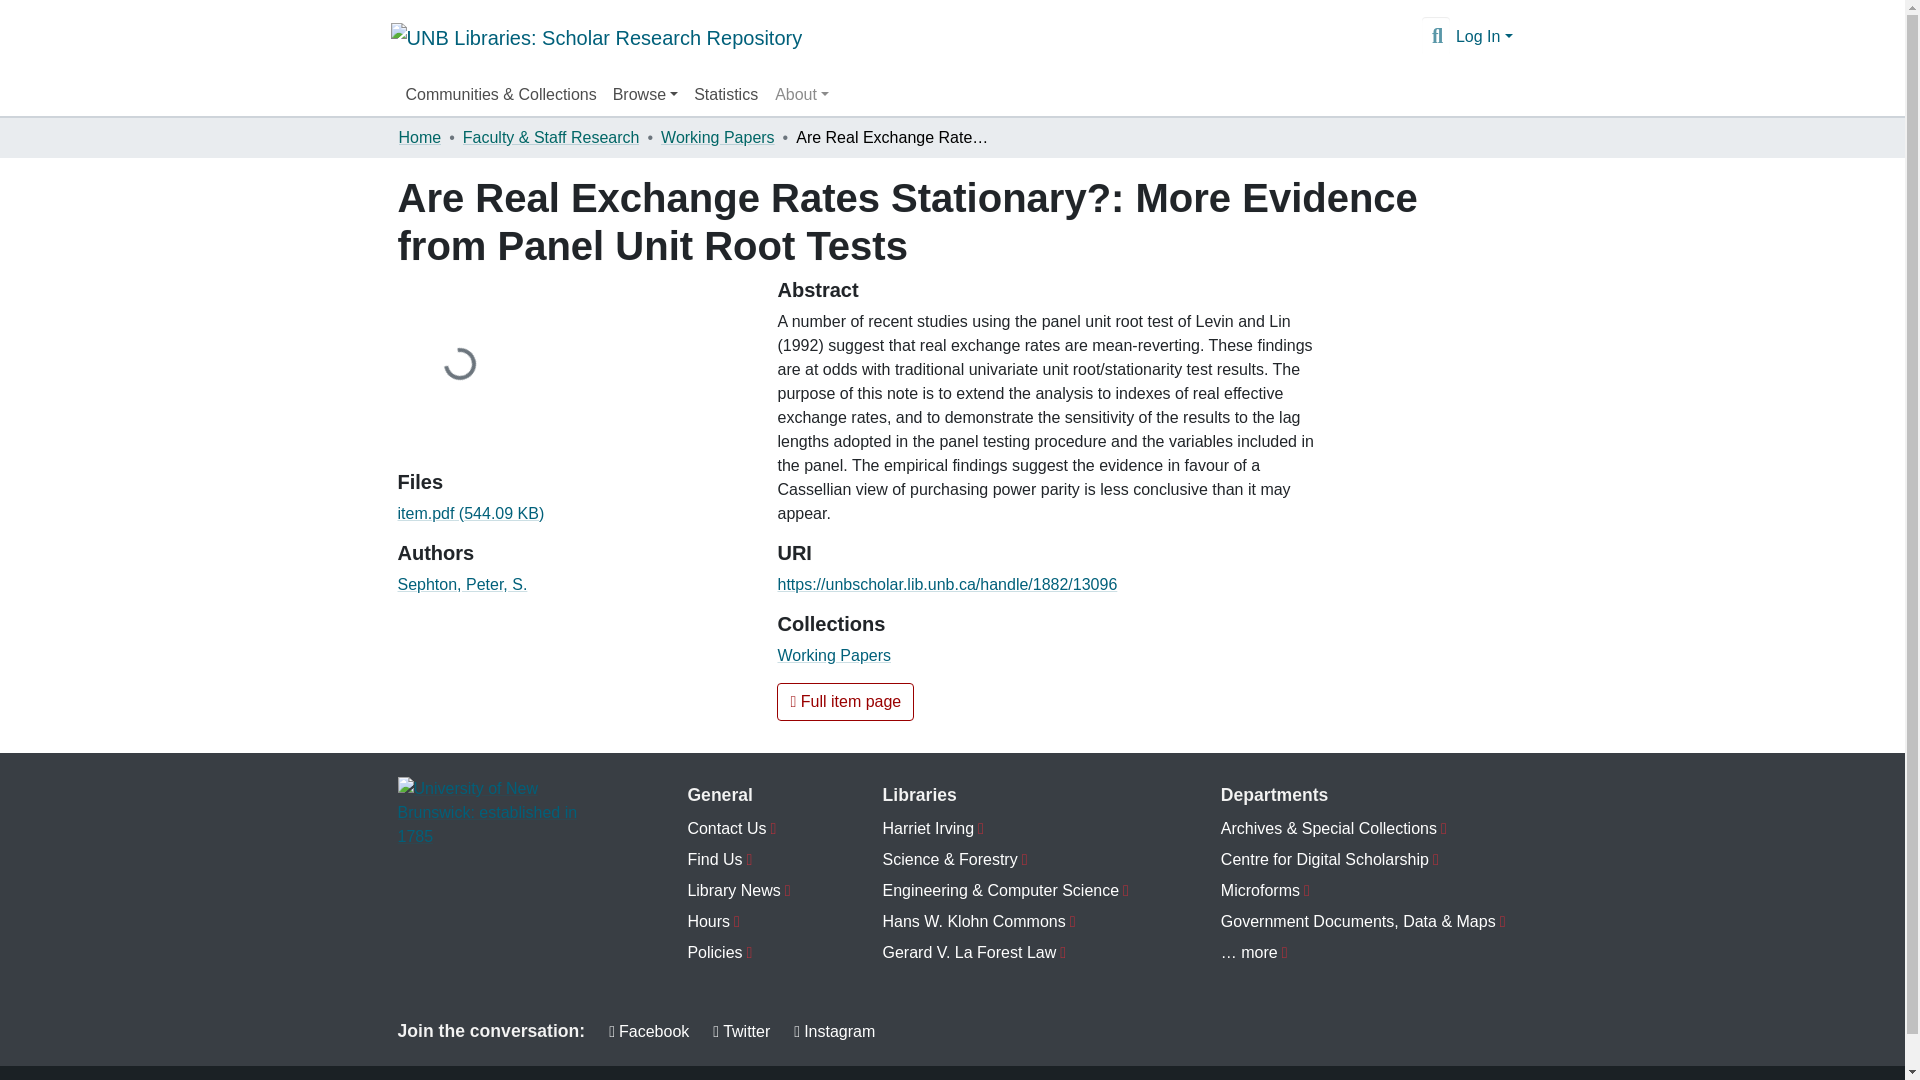 This screenshot has height=1080, width=1920. Describe the element at coordinates (740, 1032) in the screenshot. I see `Twitter` at that location.